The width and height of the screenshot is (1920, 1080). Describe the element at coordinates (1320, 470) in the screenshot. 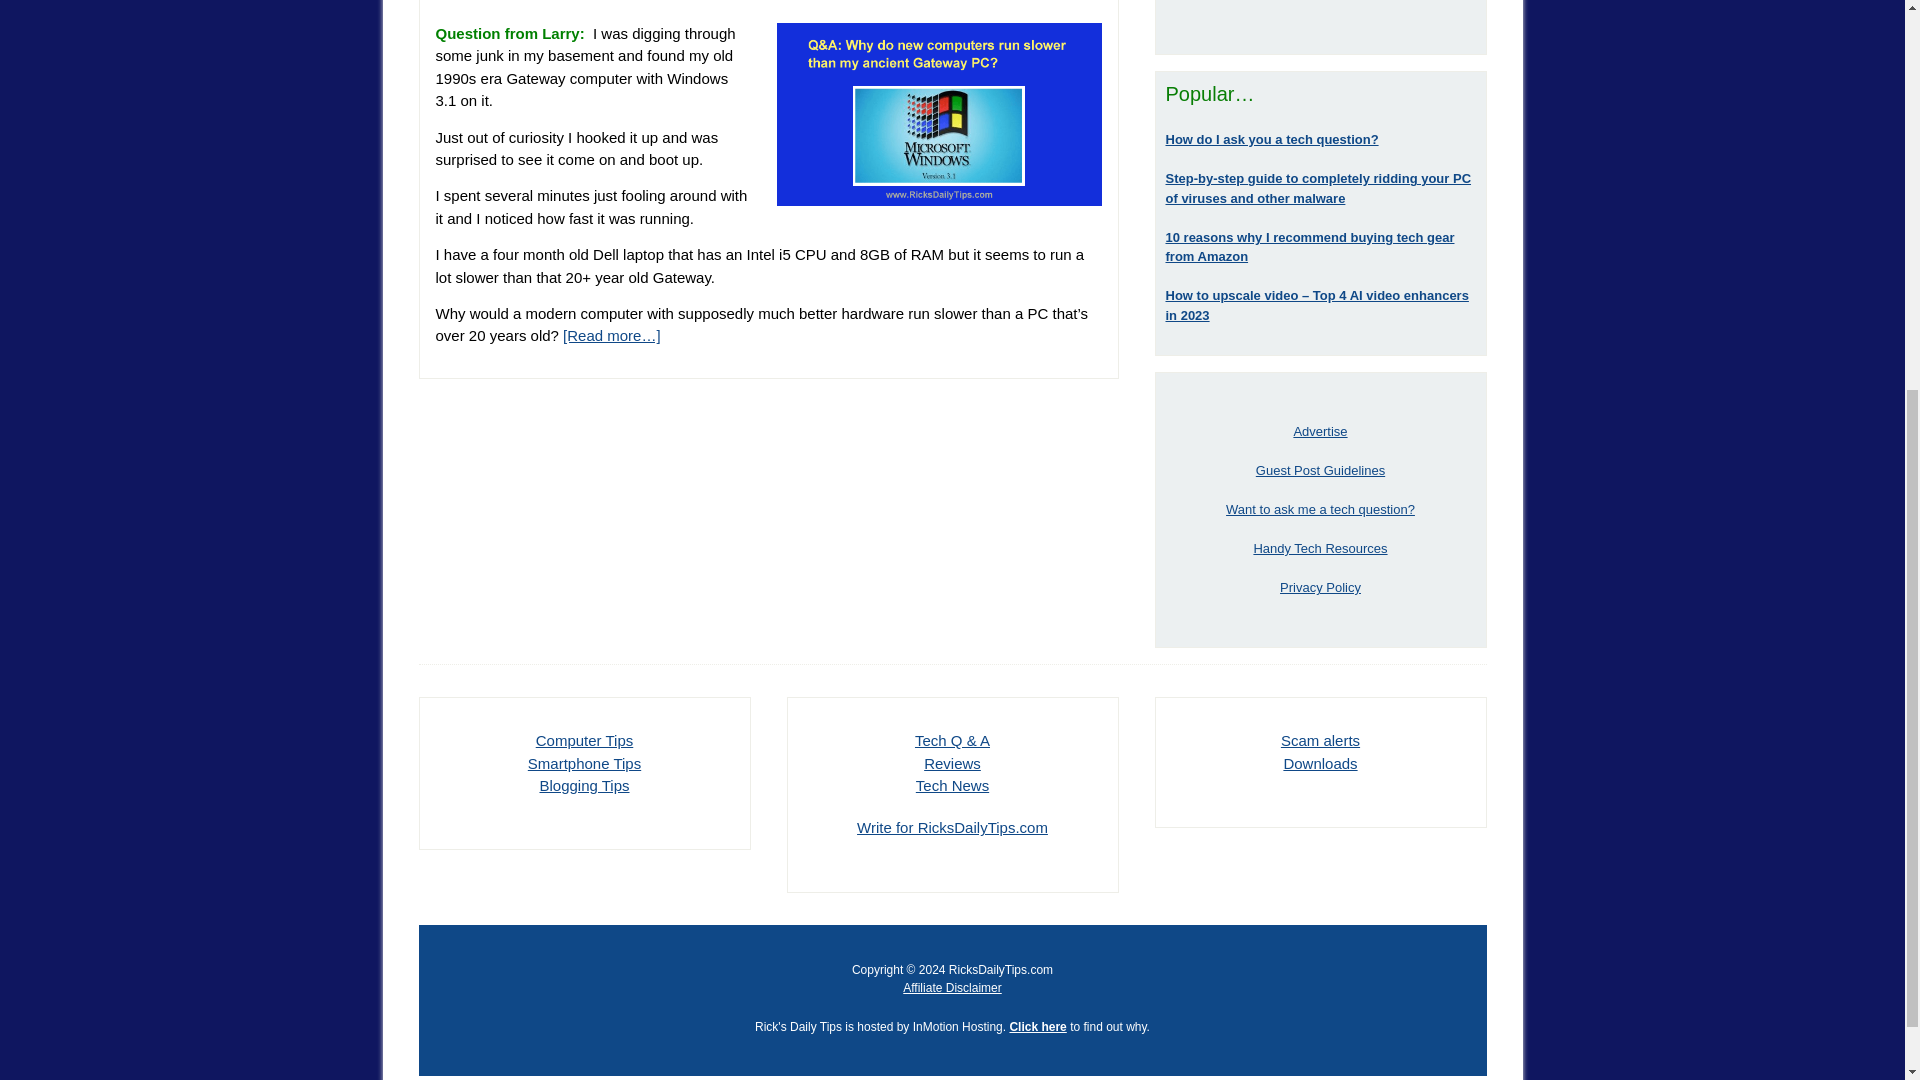

I see `Guest Post Guidelines` at that location.